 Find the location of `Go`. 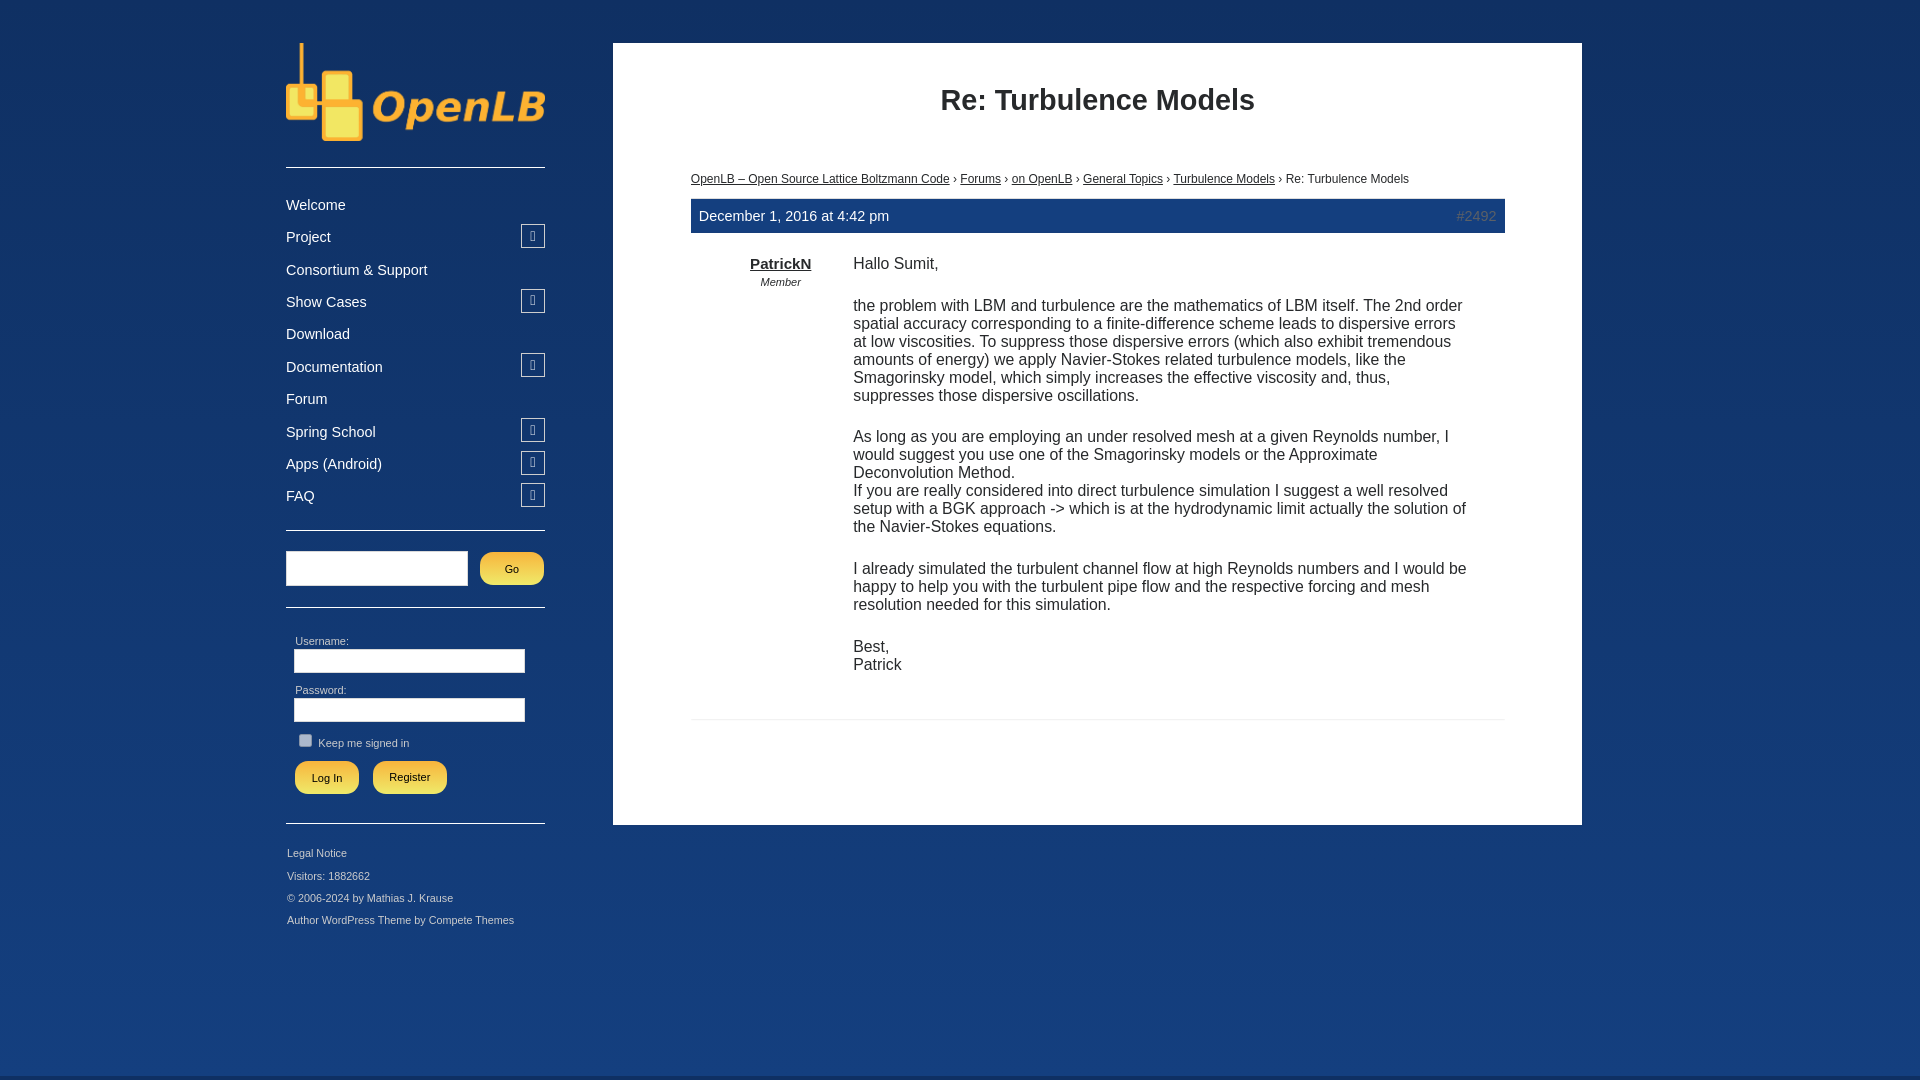

Go is located at coordinates (512, 568).